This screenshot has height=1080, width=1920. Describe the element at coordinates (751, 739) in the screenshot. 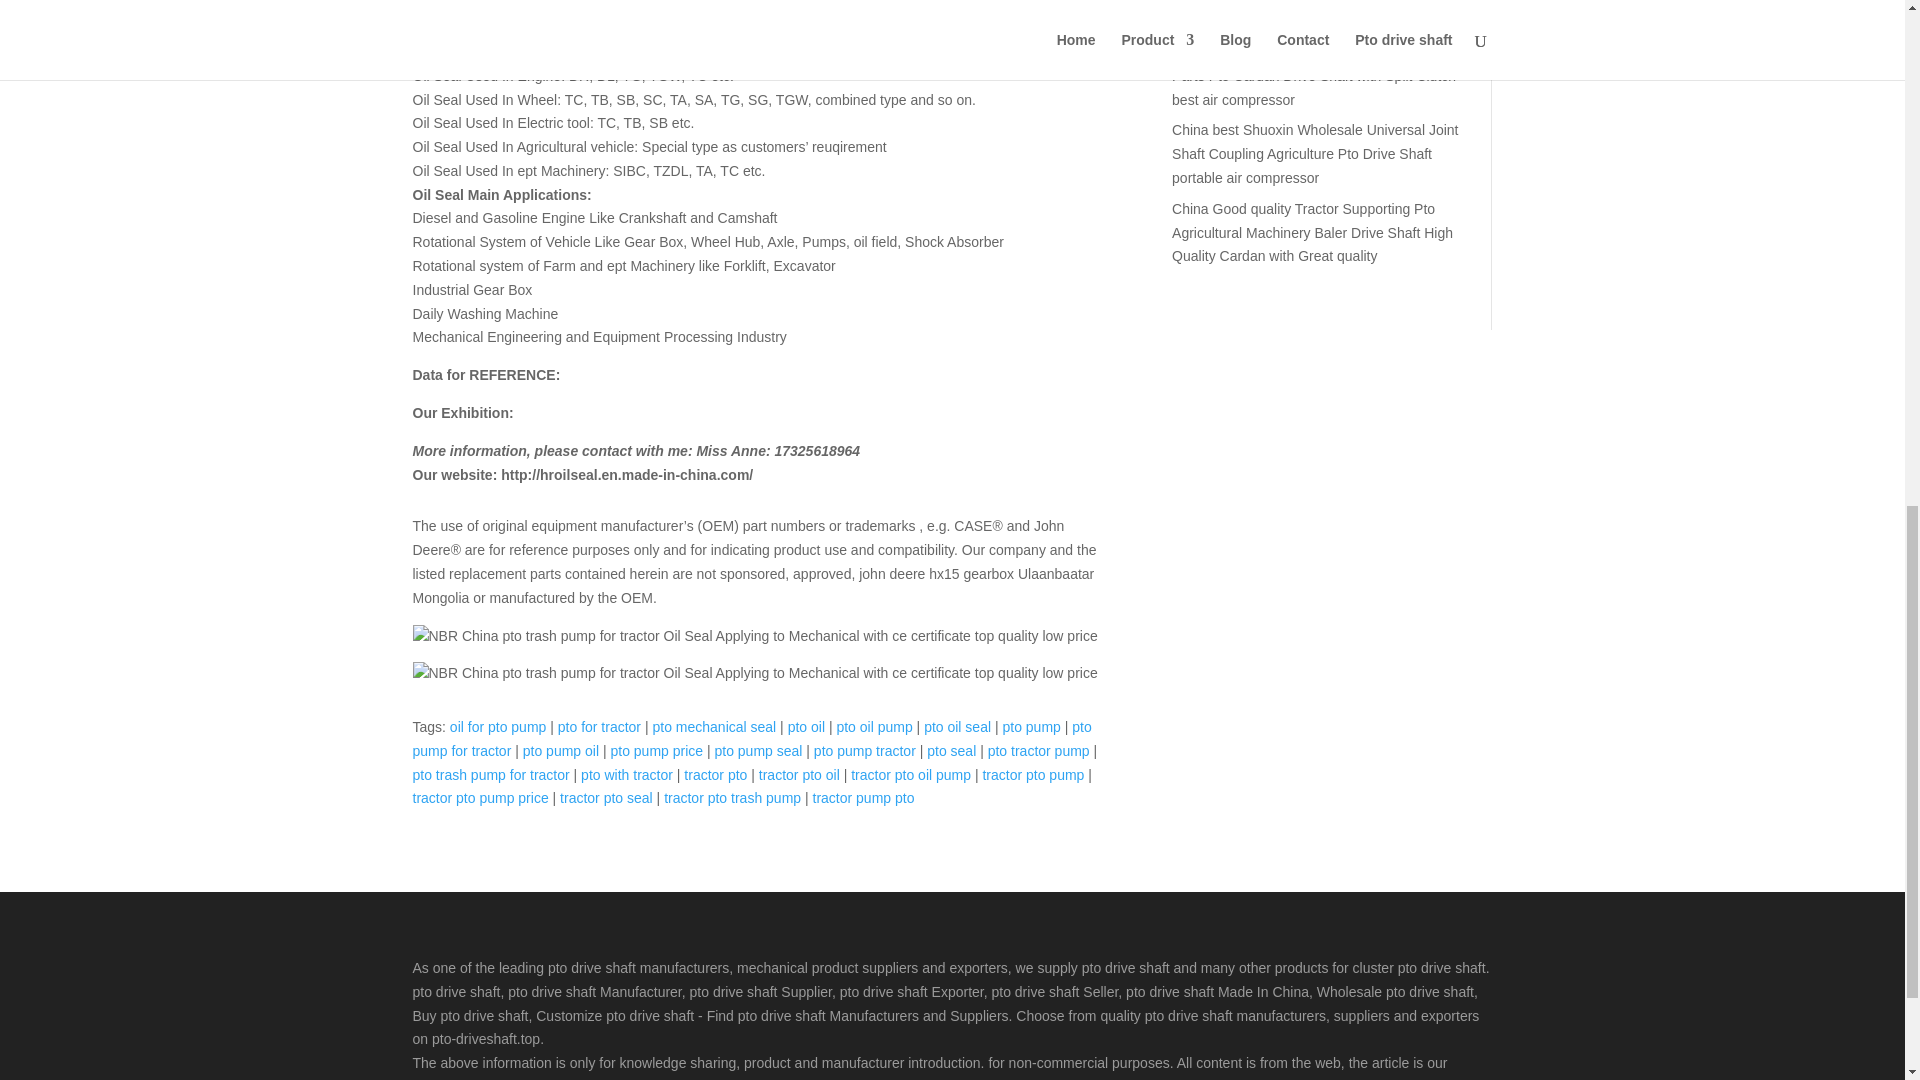

I see `pto pump for tractor` at that location.